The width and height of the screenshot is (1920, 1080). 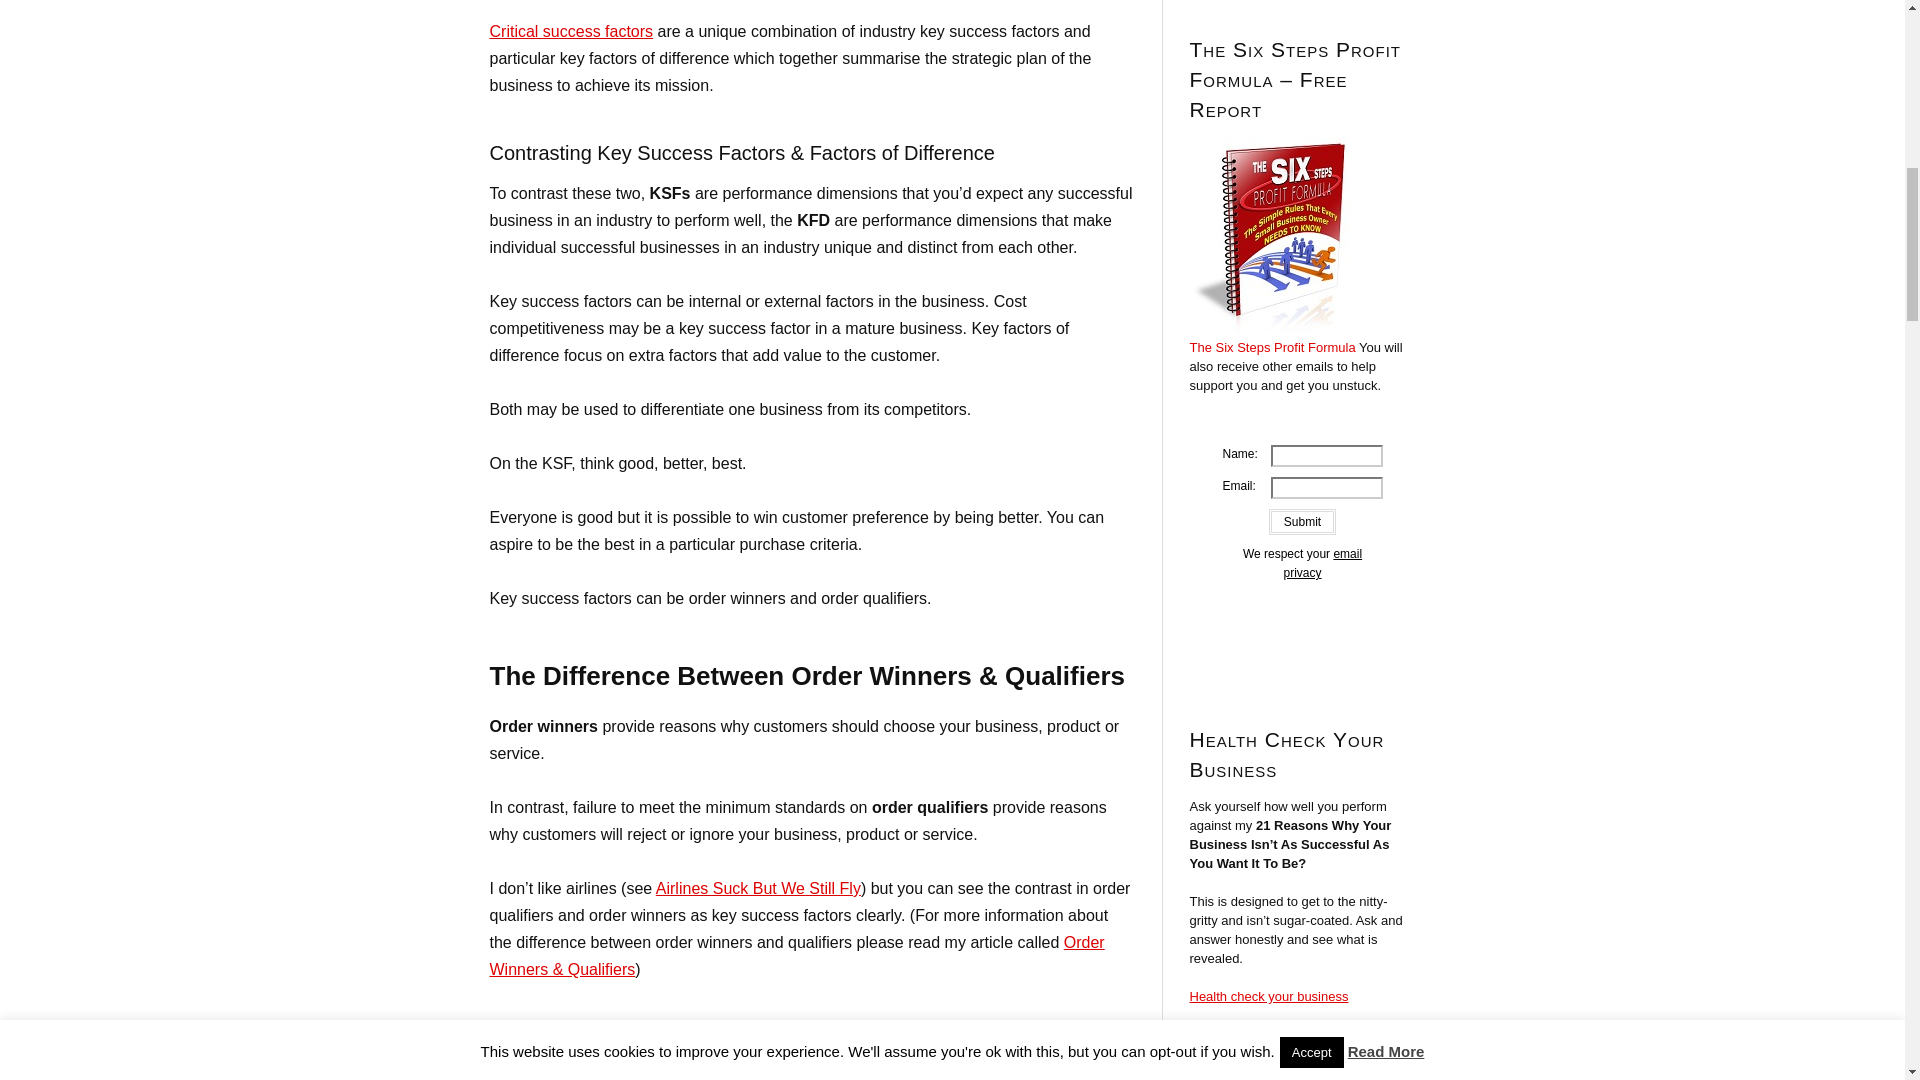 What do you see at coordinates (758, 888) in the screenshot?
I see `Airlines Suck But We Still Fly` at bounding box center [758, 888].